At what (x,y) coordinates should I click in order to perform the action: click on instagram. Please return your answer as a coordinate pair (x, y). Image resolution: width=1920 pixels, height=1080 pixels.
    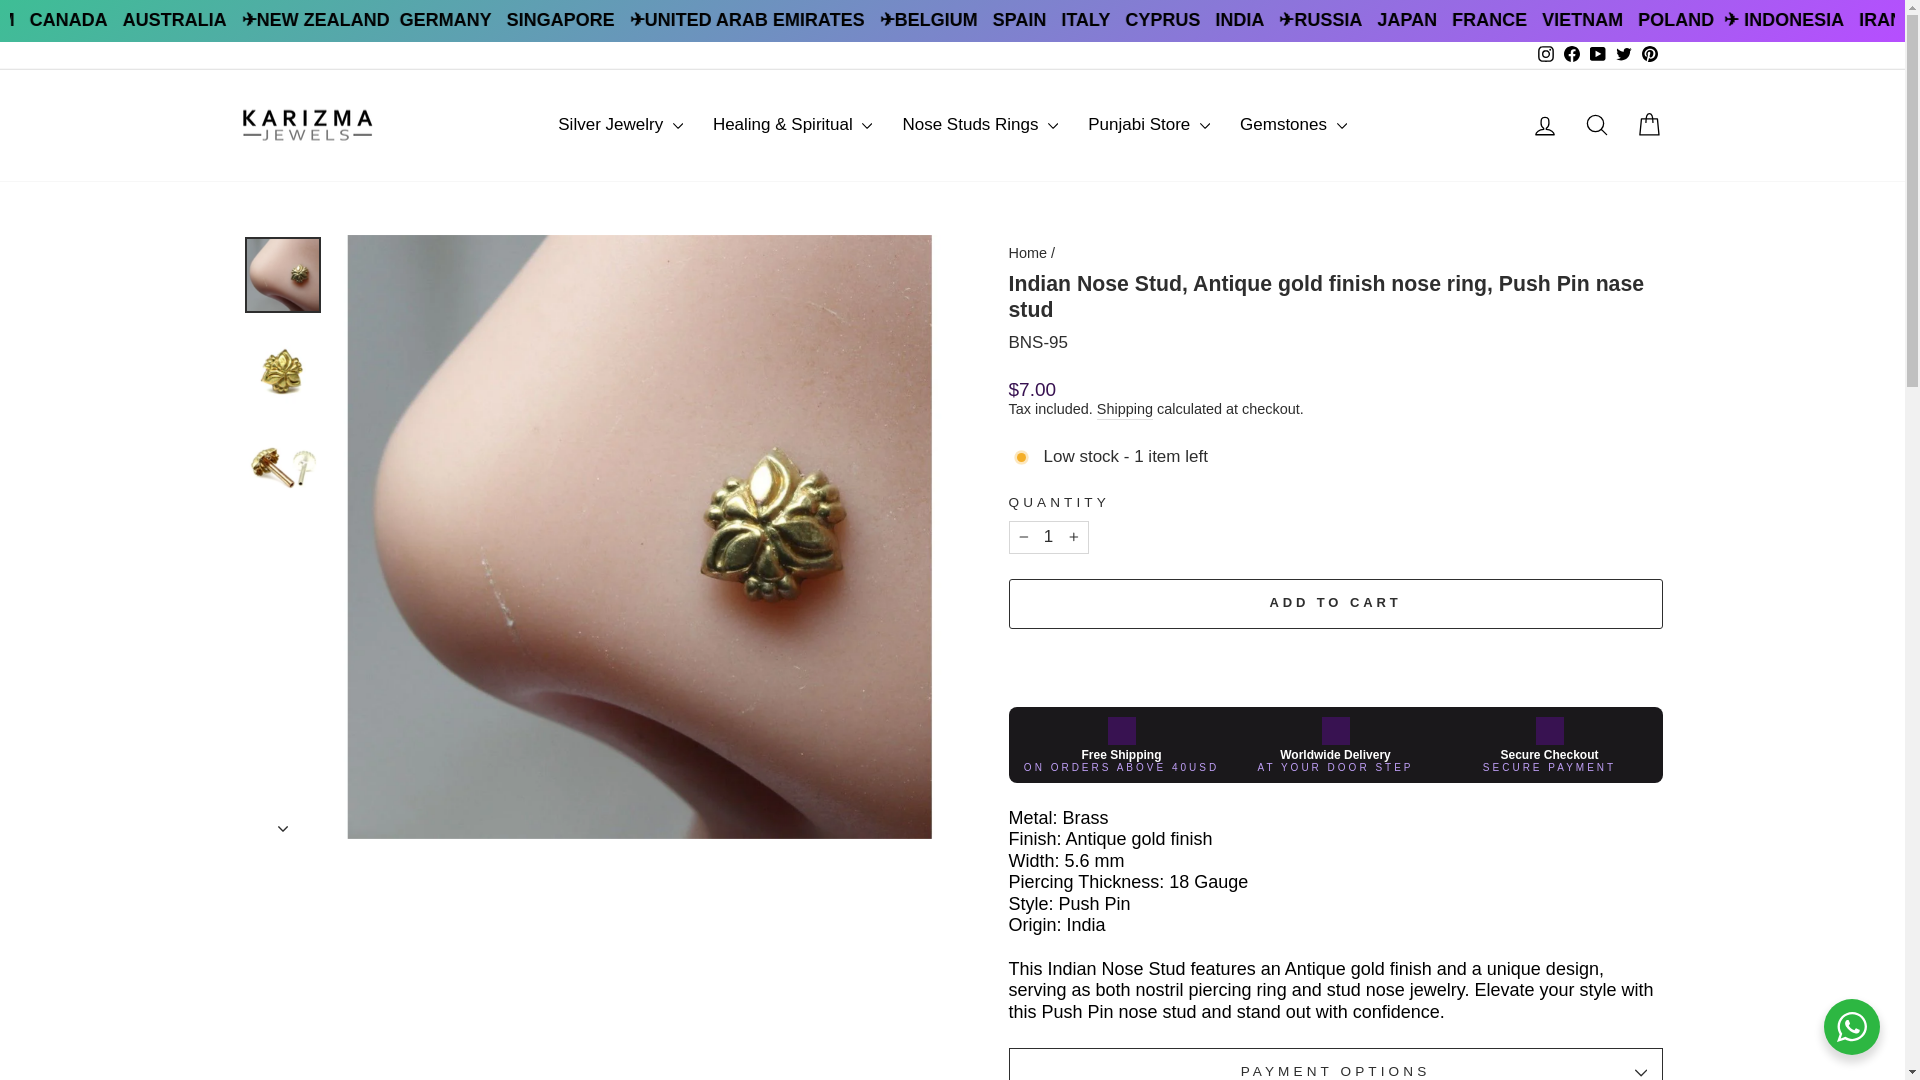
    Looking at the image, I should click on (1545, 54).